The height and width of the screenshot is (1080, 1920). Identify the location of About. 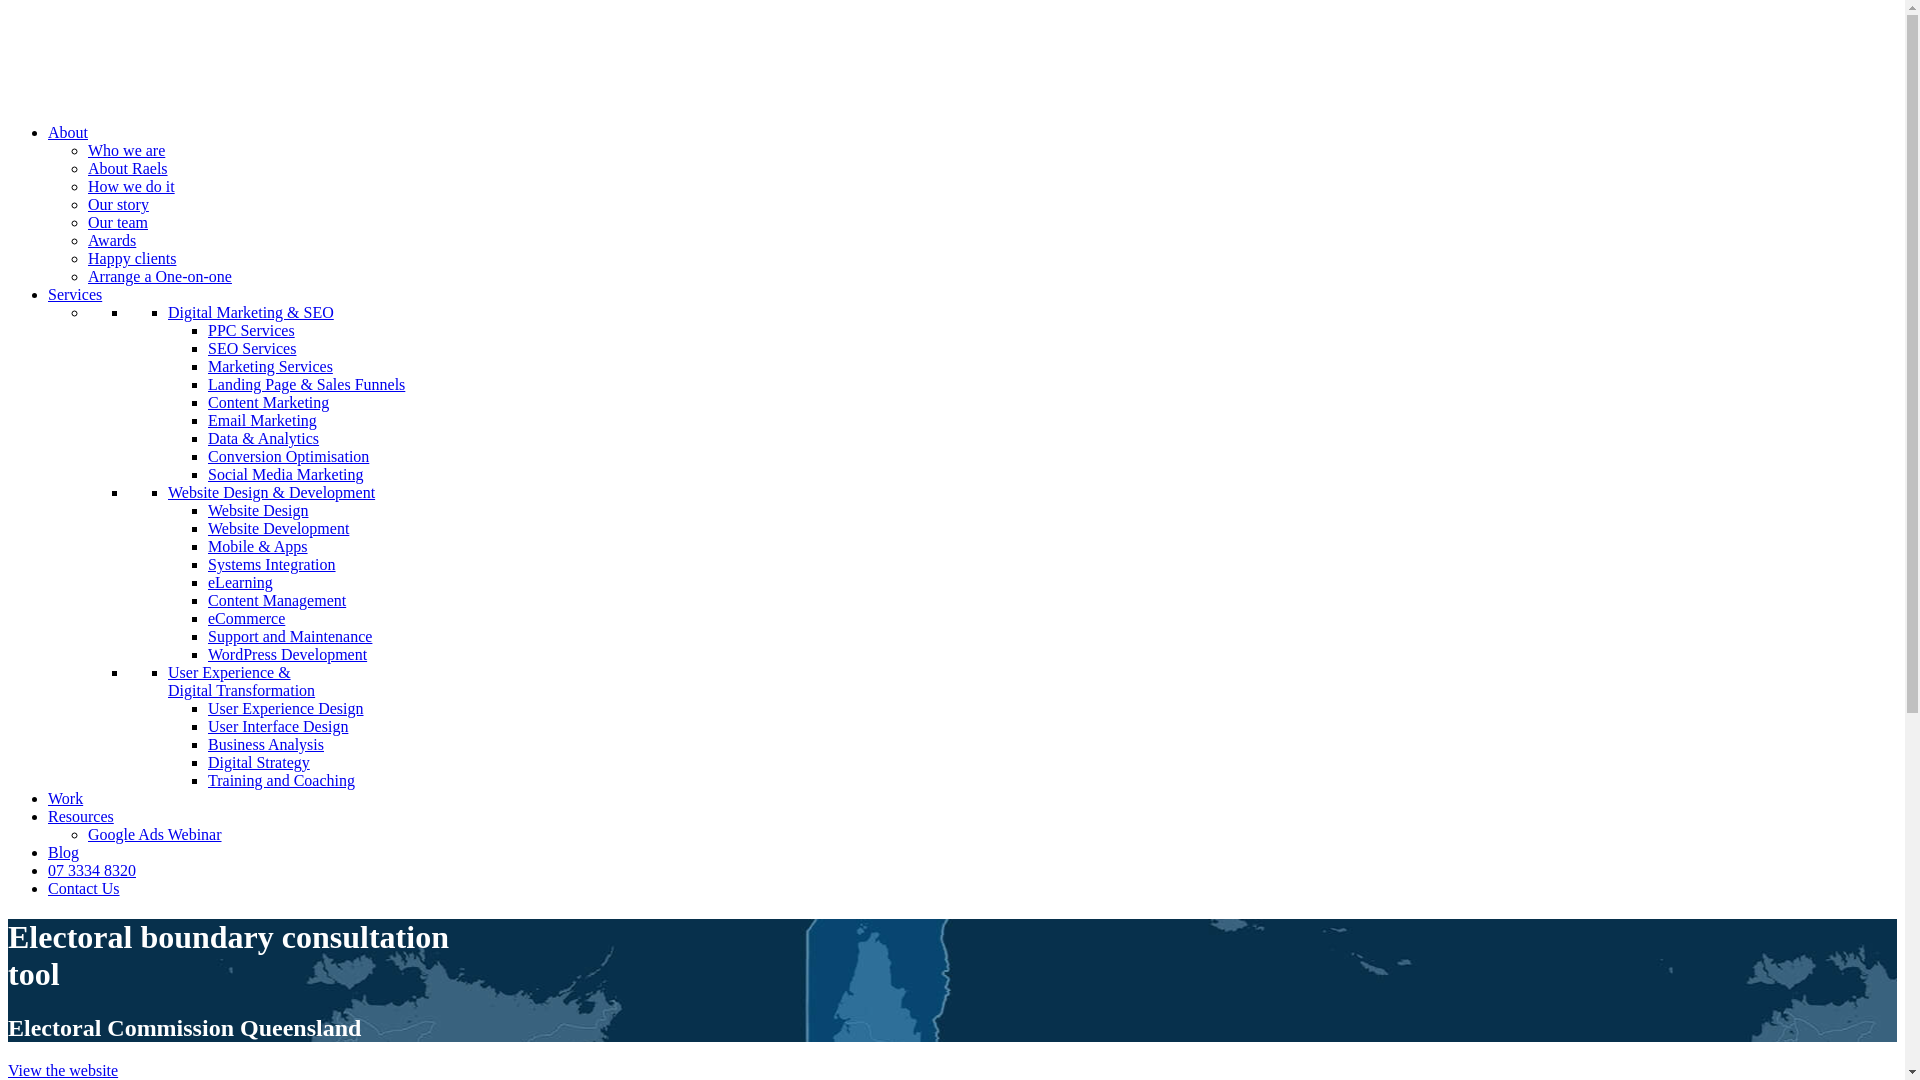
(68, 132).